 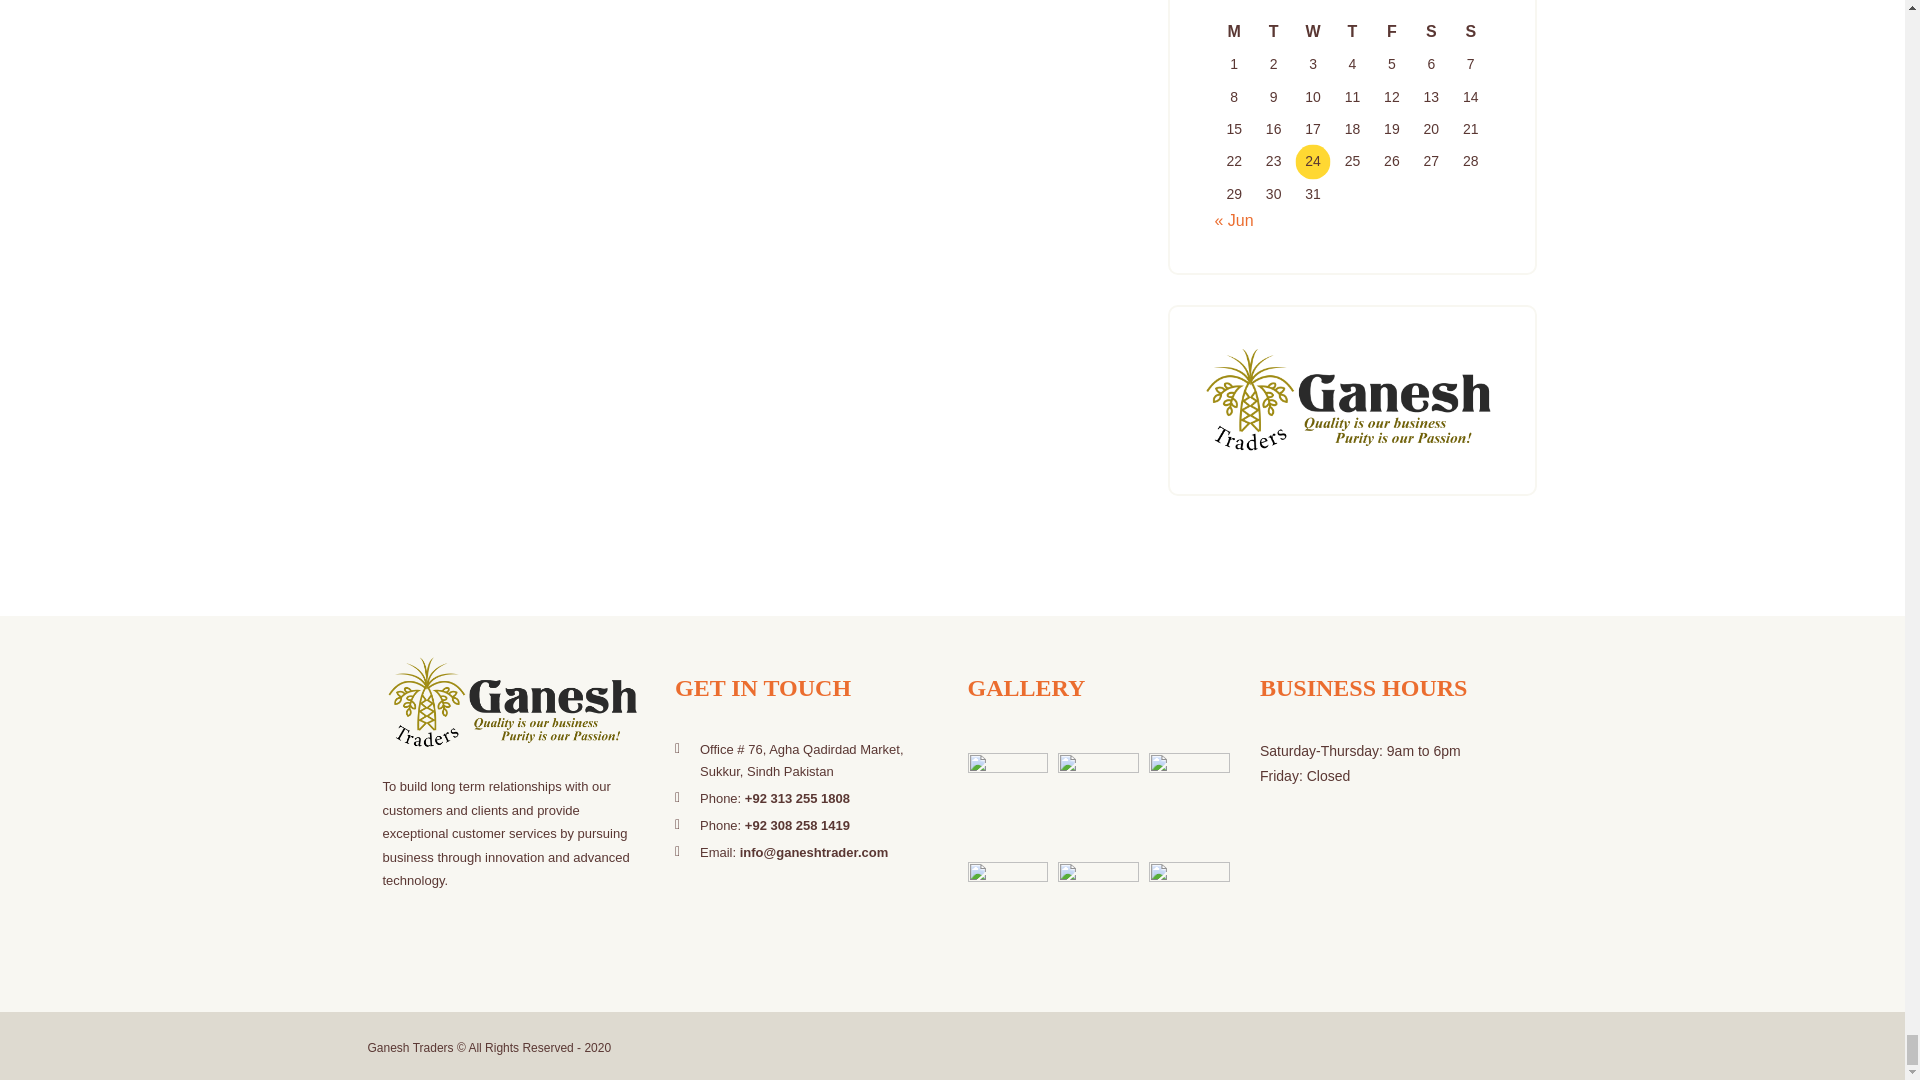 I want to click on Thursday, so click(x=1352, y=32).